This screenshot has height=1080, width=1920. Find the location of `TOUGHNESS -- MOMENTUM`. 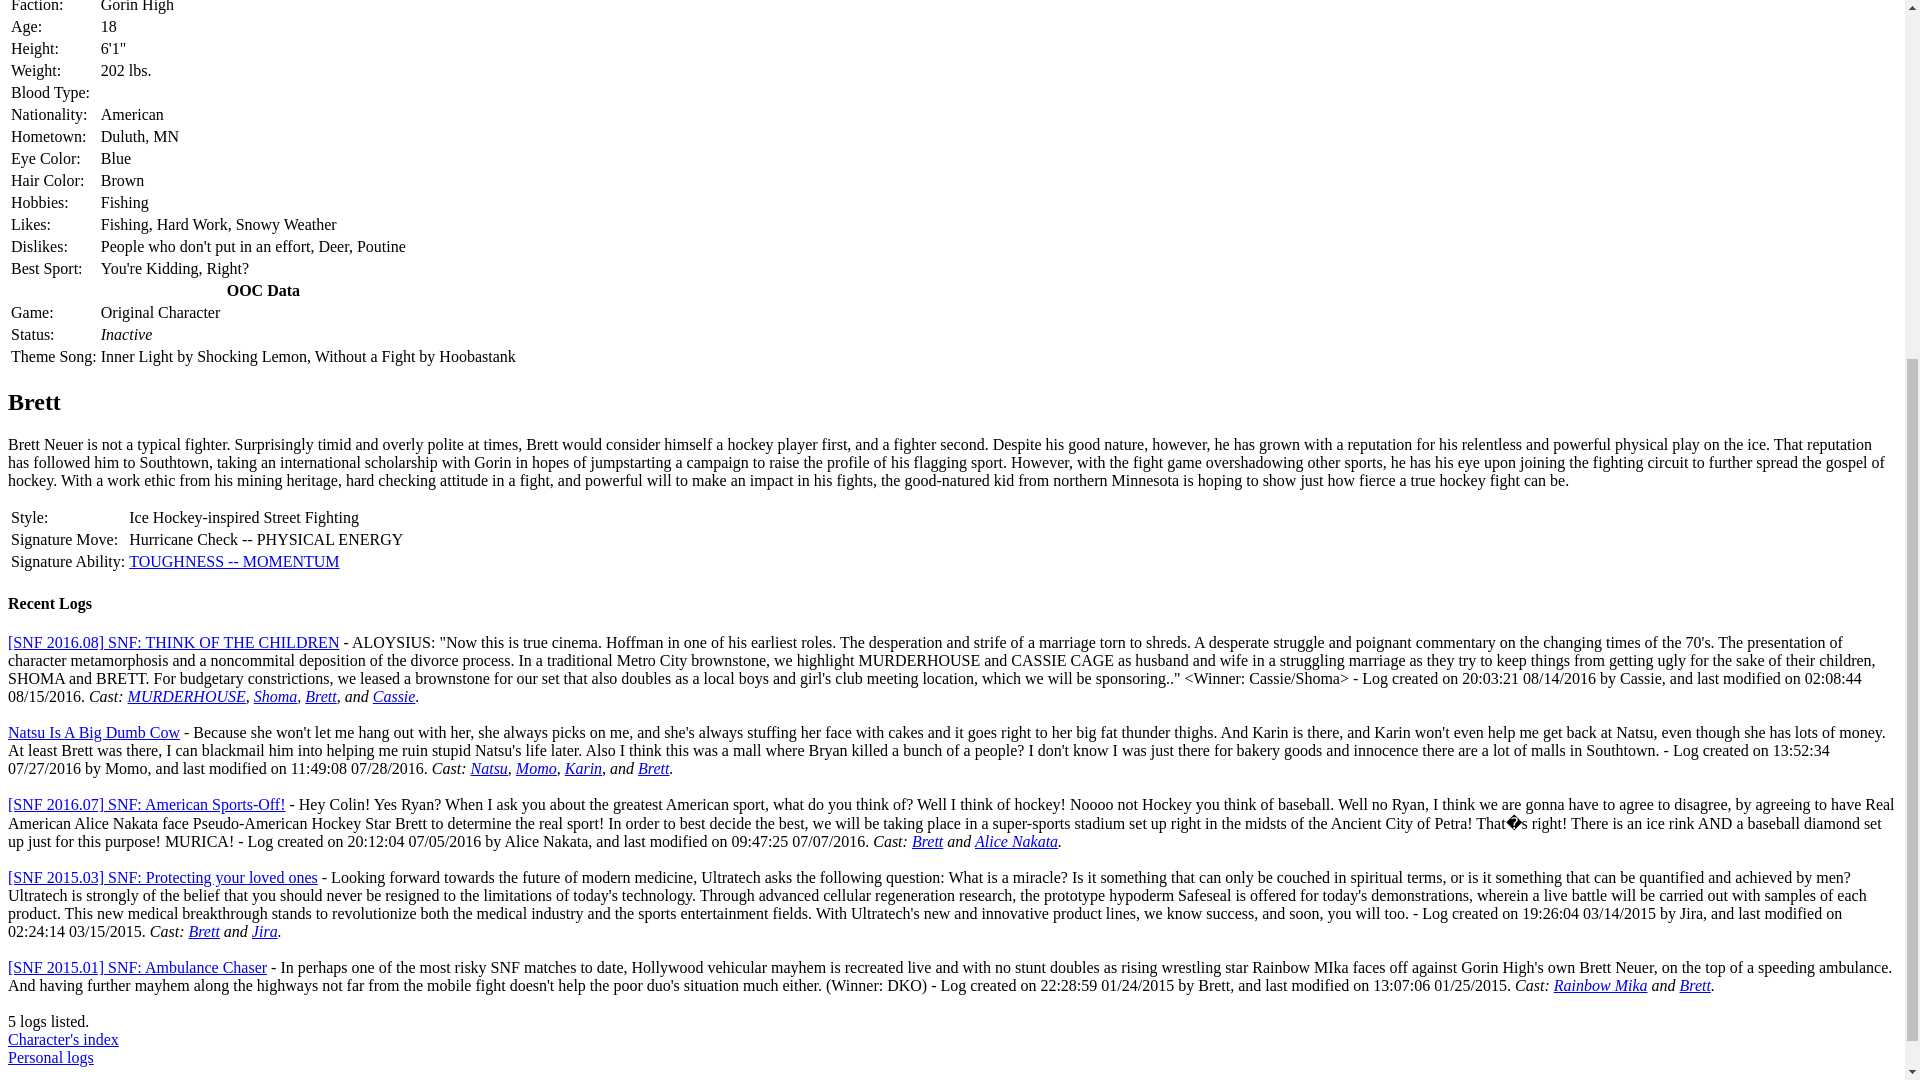

TOUGHNESS -- MOMENTUM is located at coordinates (234, 561).